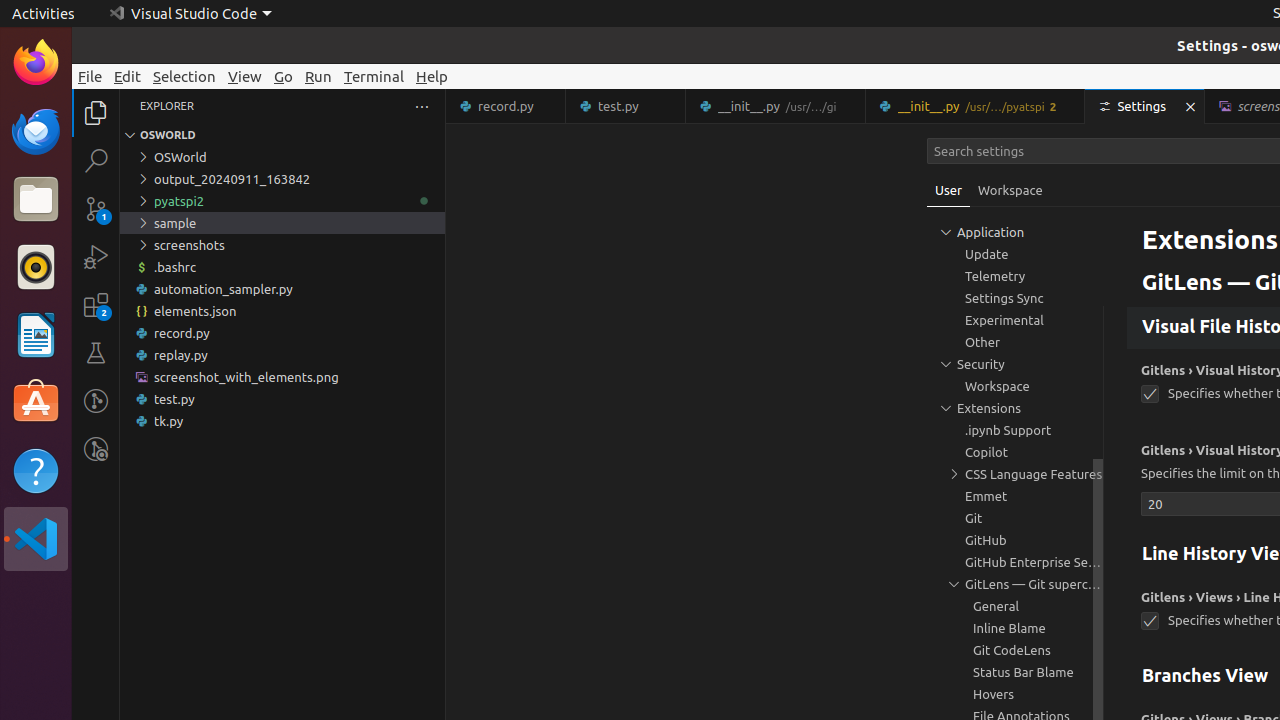 The width and height of the screenshot is (1280, 720). Describe the element at coordinates (374, 76) in the screenshot. I see `Terminal` at that location.